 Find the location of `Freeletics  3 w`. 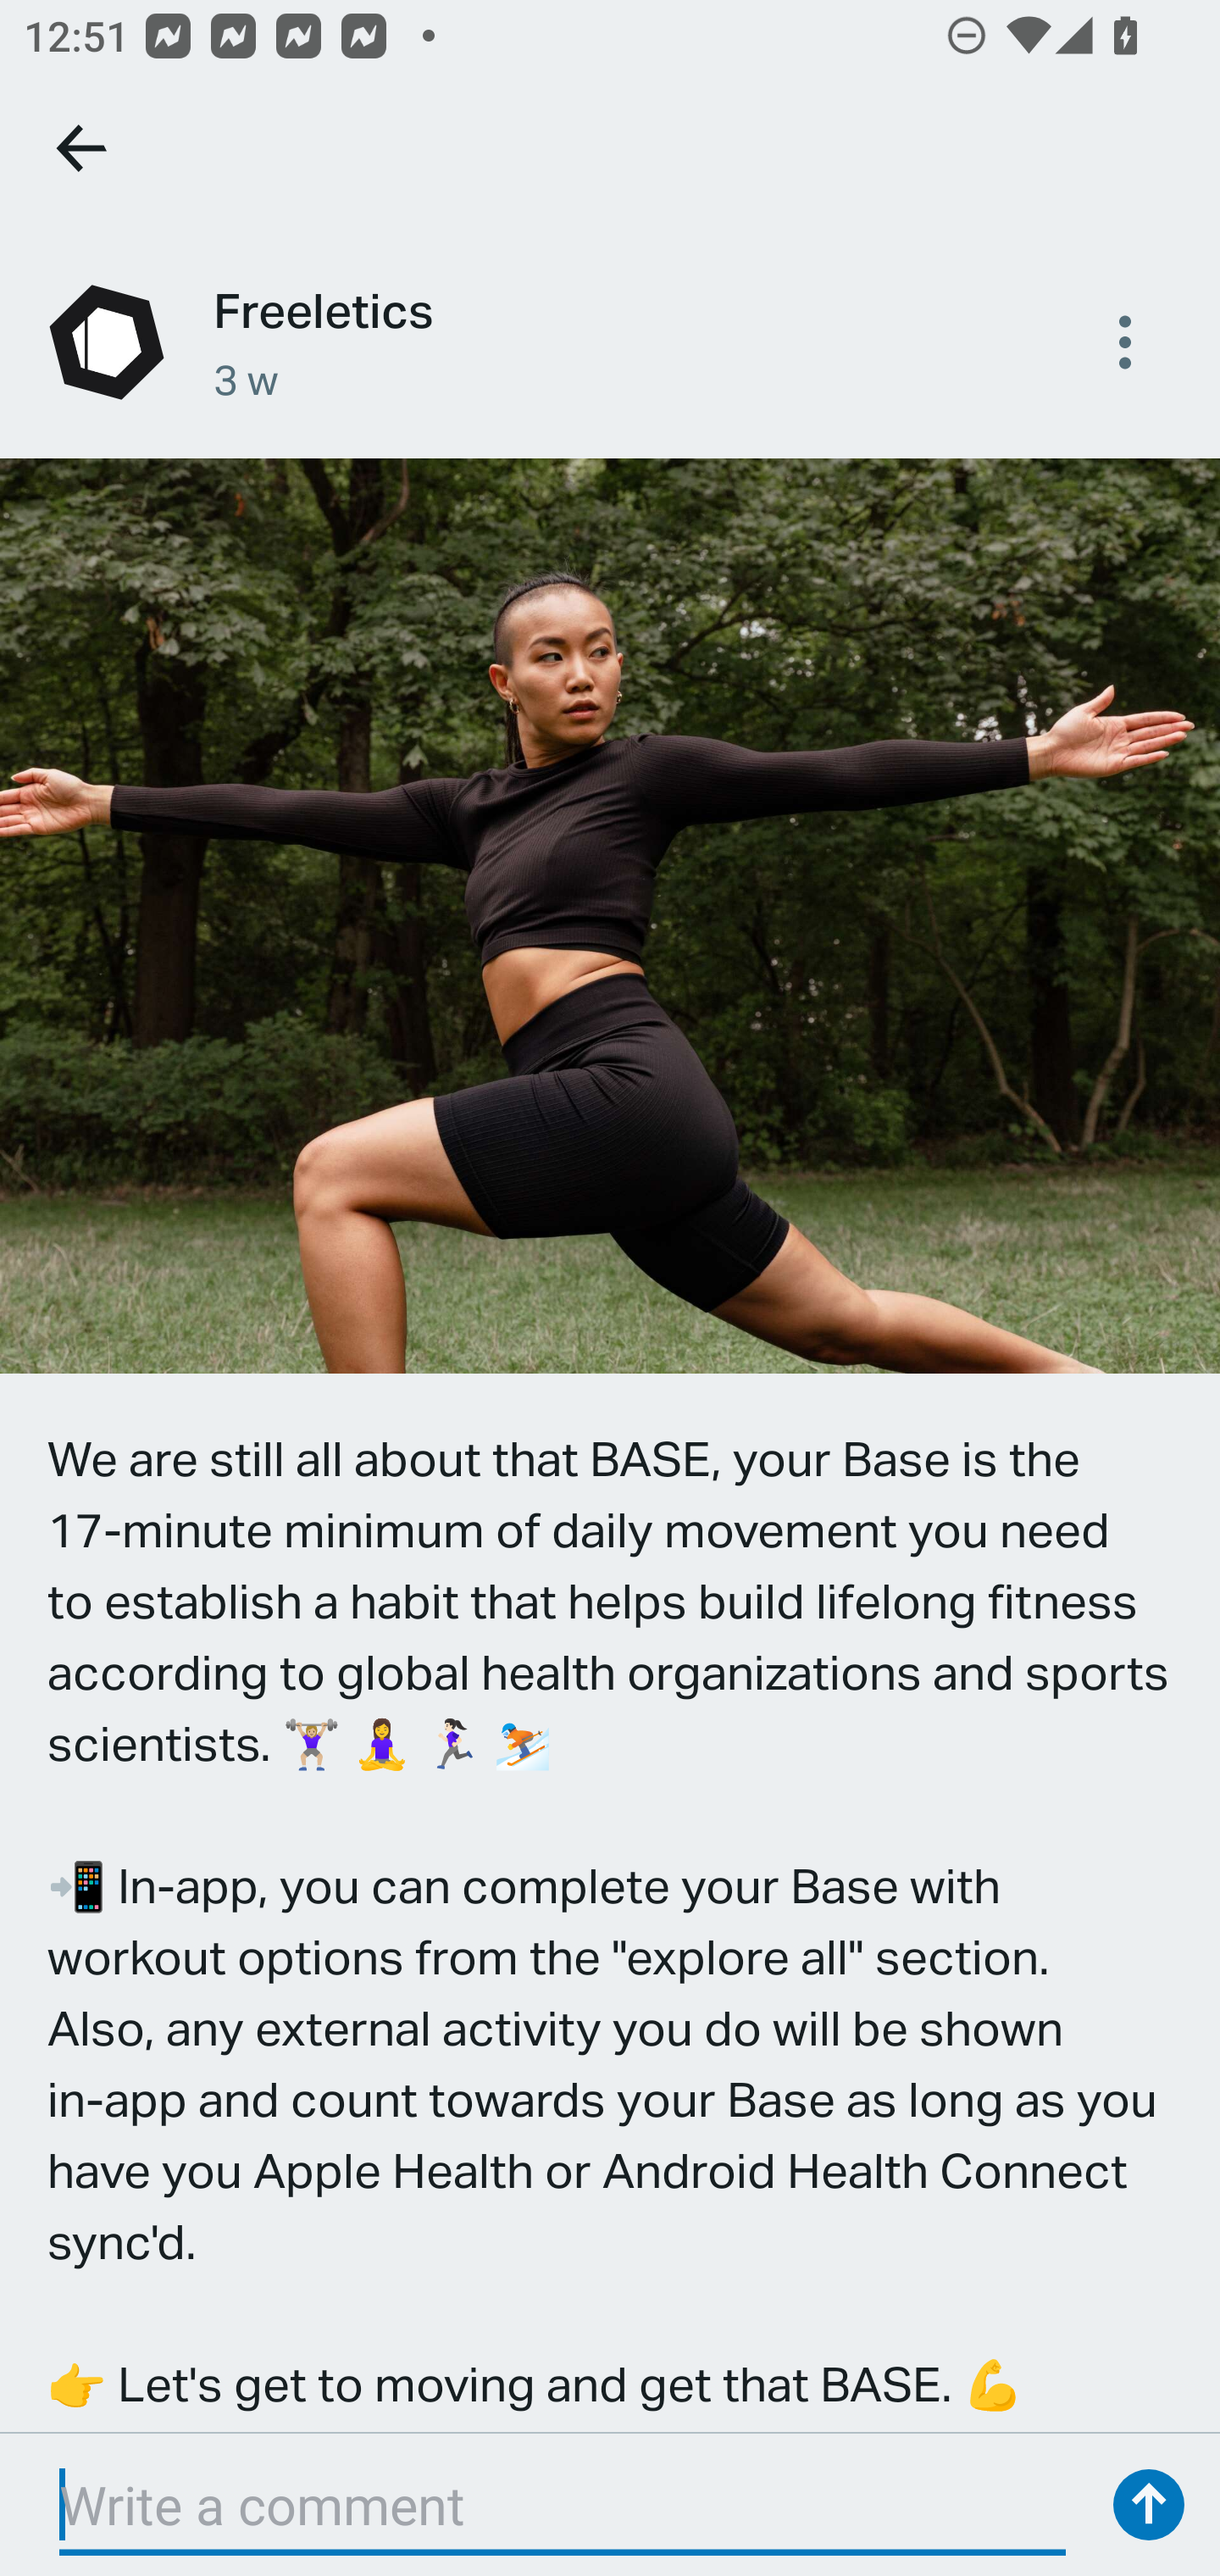

Freeletics  3 w is located at coordinates (610, 342).